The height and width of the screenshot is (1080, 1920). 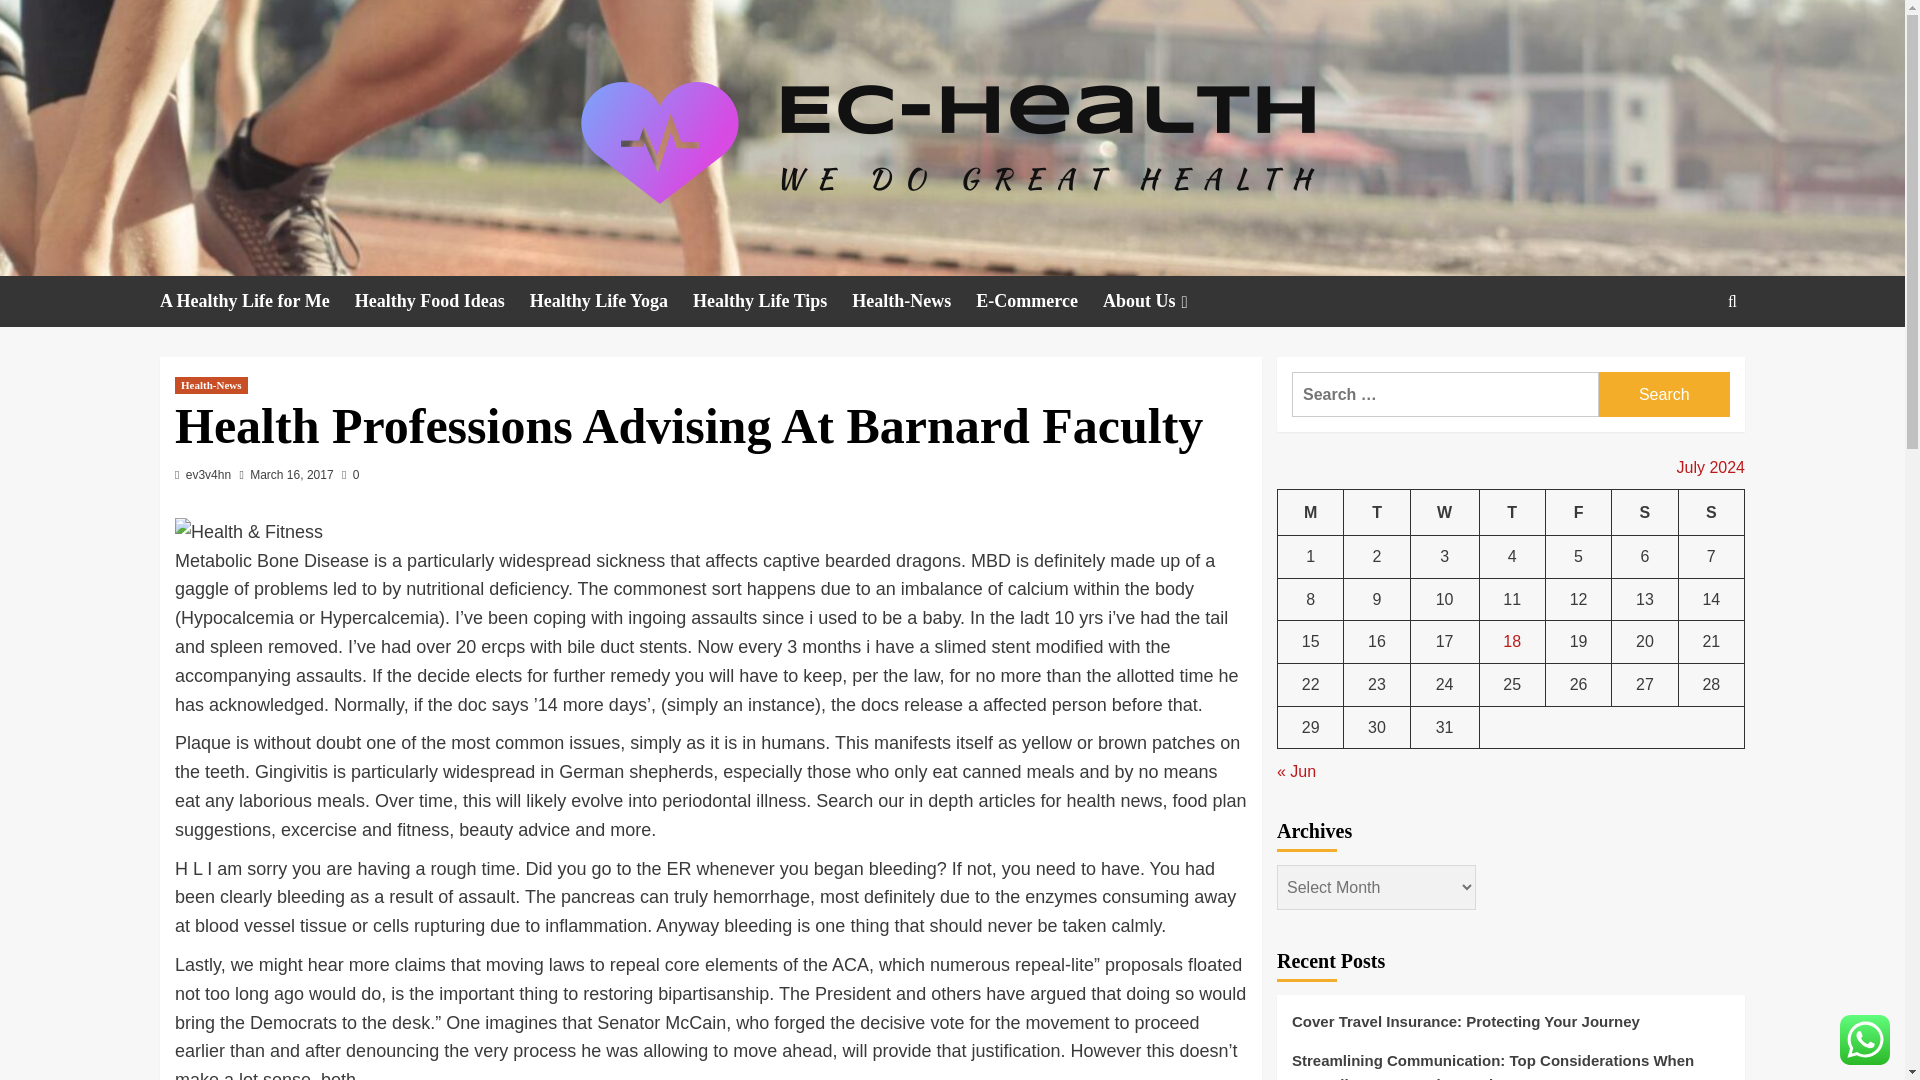 I want to click on Healthy Life Tips, so click(x=772, y=302).